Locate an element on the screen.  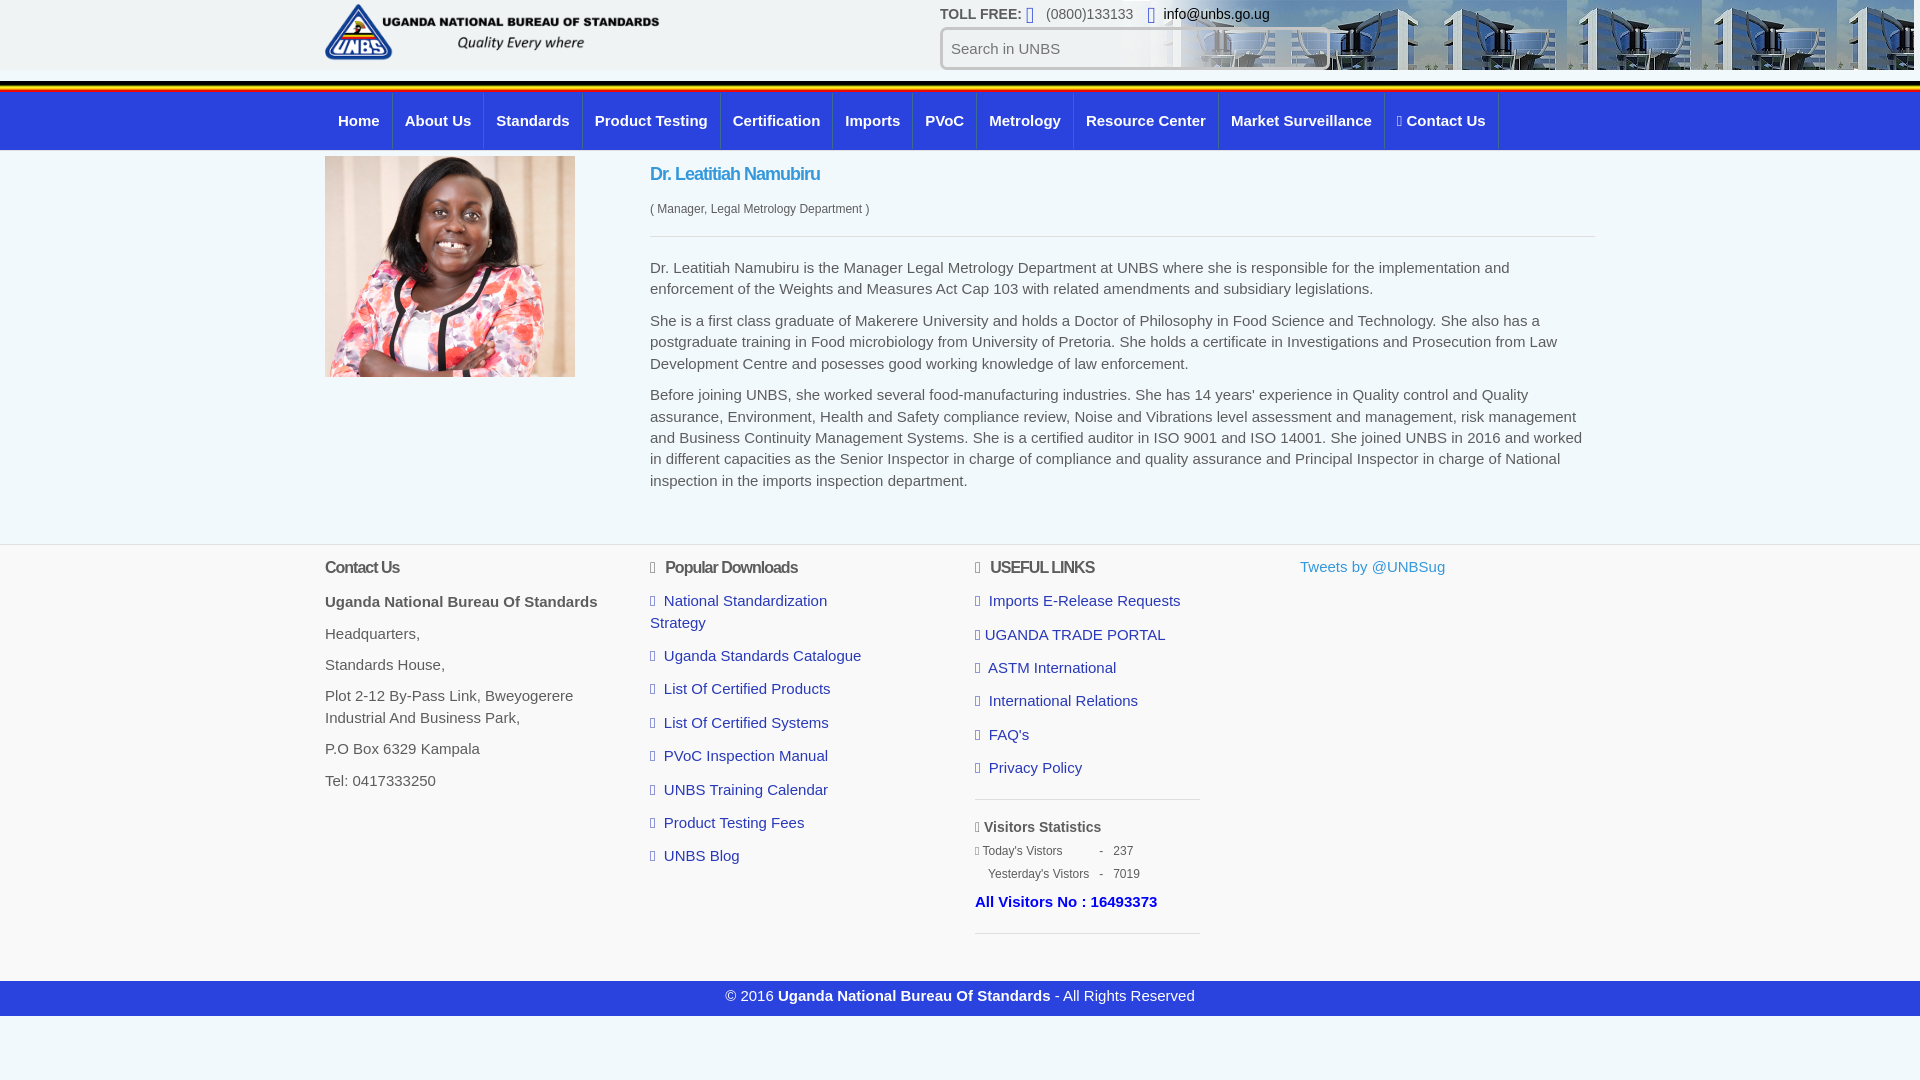
Standards is located at coordinates (532, 120).